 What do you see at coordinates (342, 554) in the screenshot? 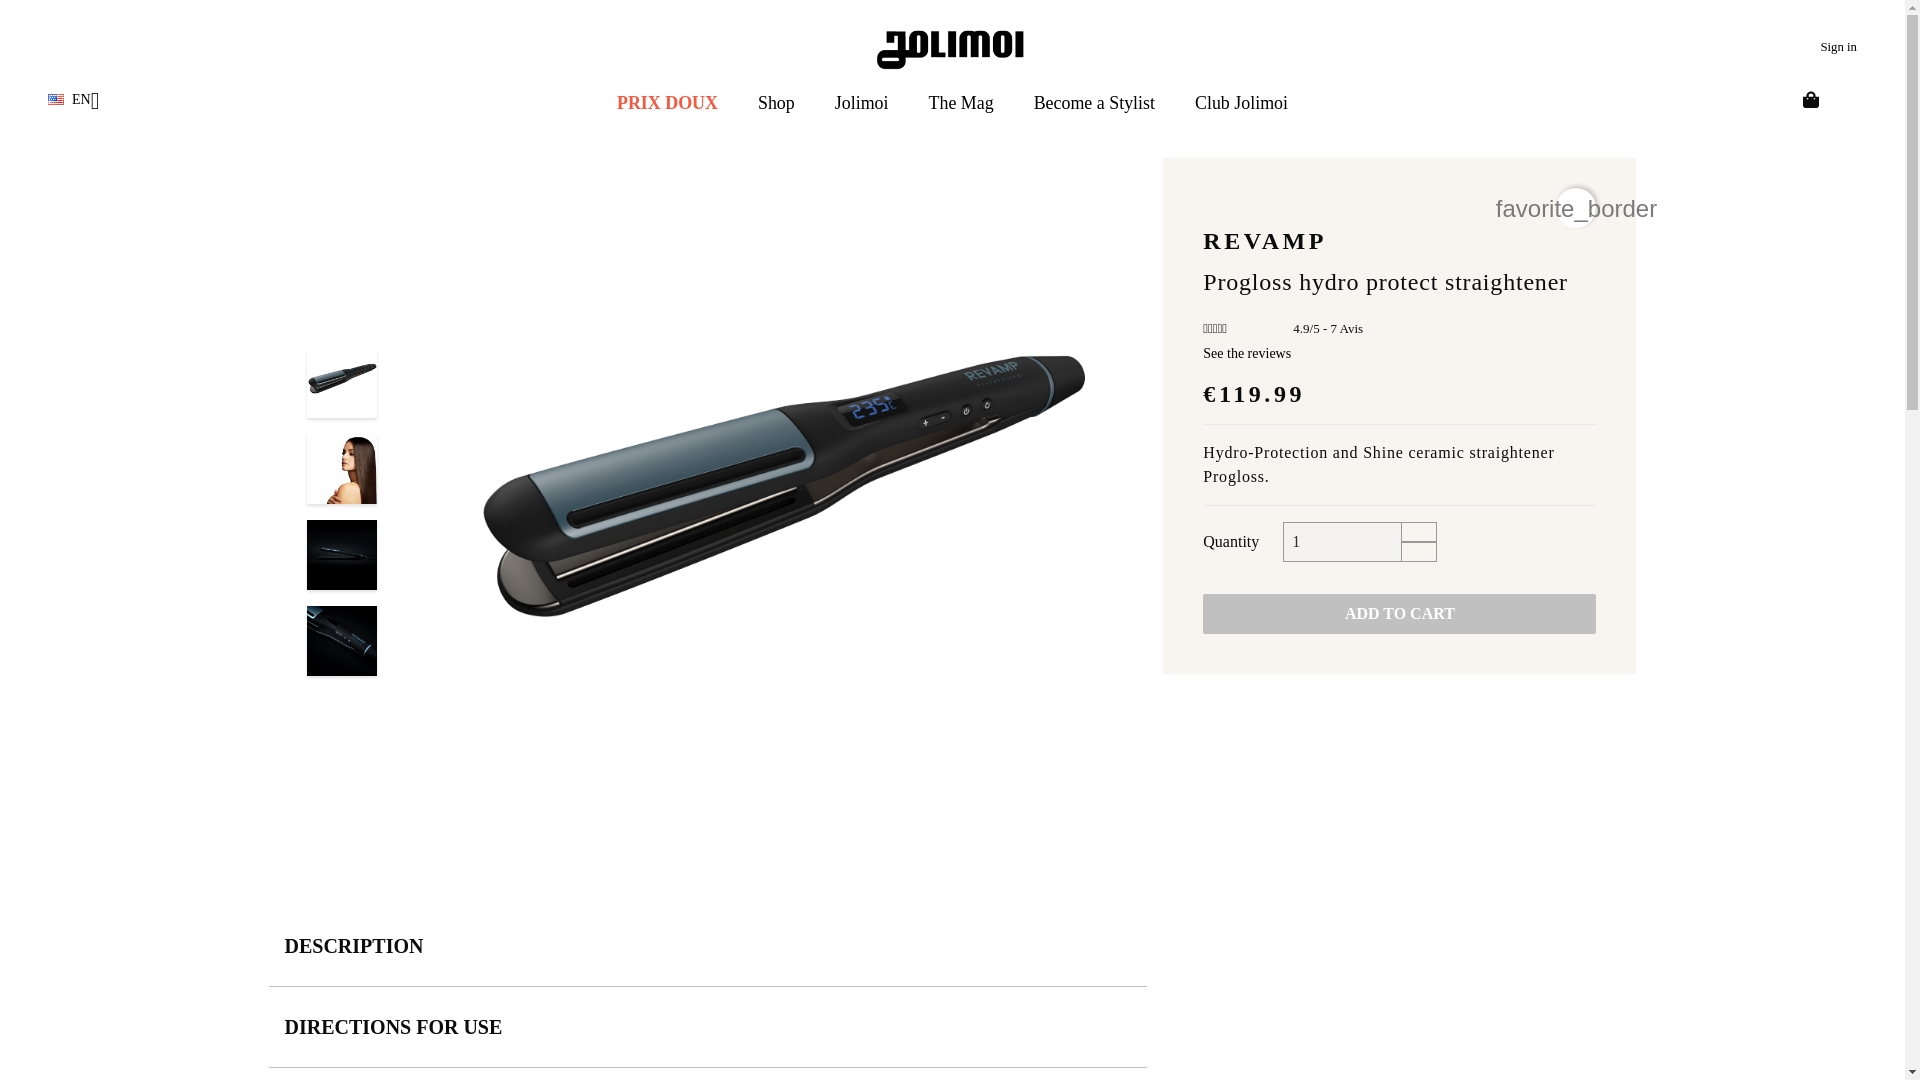
I see `Progloss hydro protect straightener - Revamp` at bounding box center [342, 554].